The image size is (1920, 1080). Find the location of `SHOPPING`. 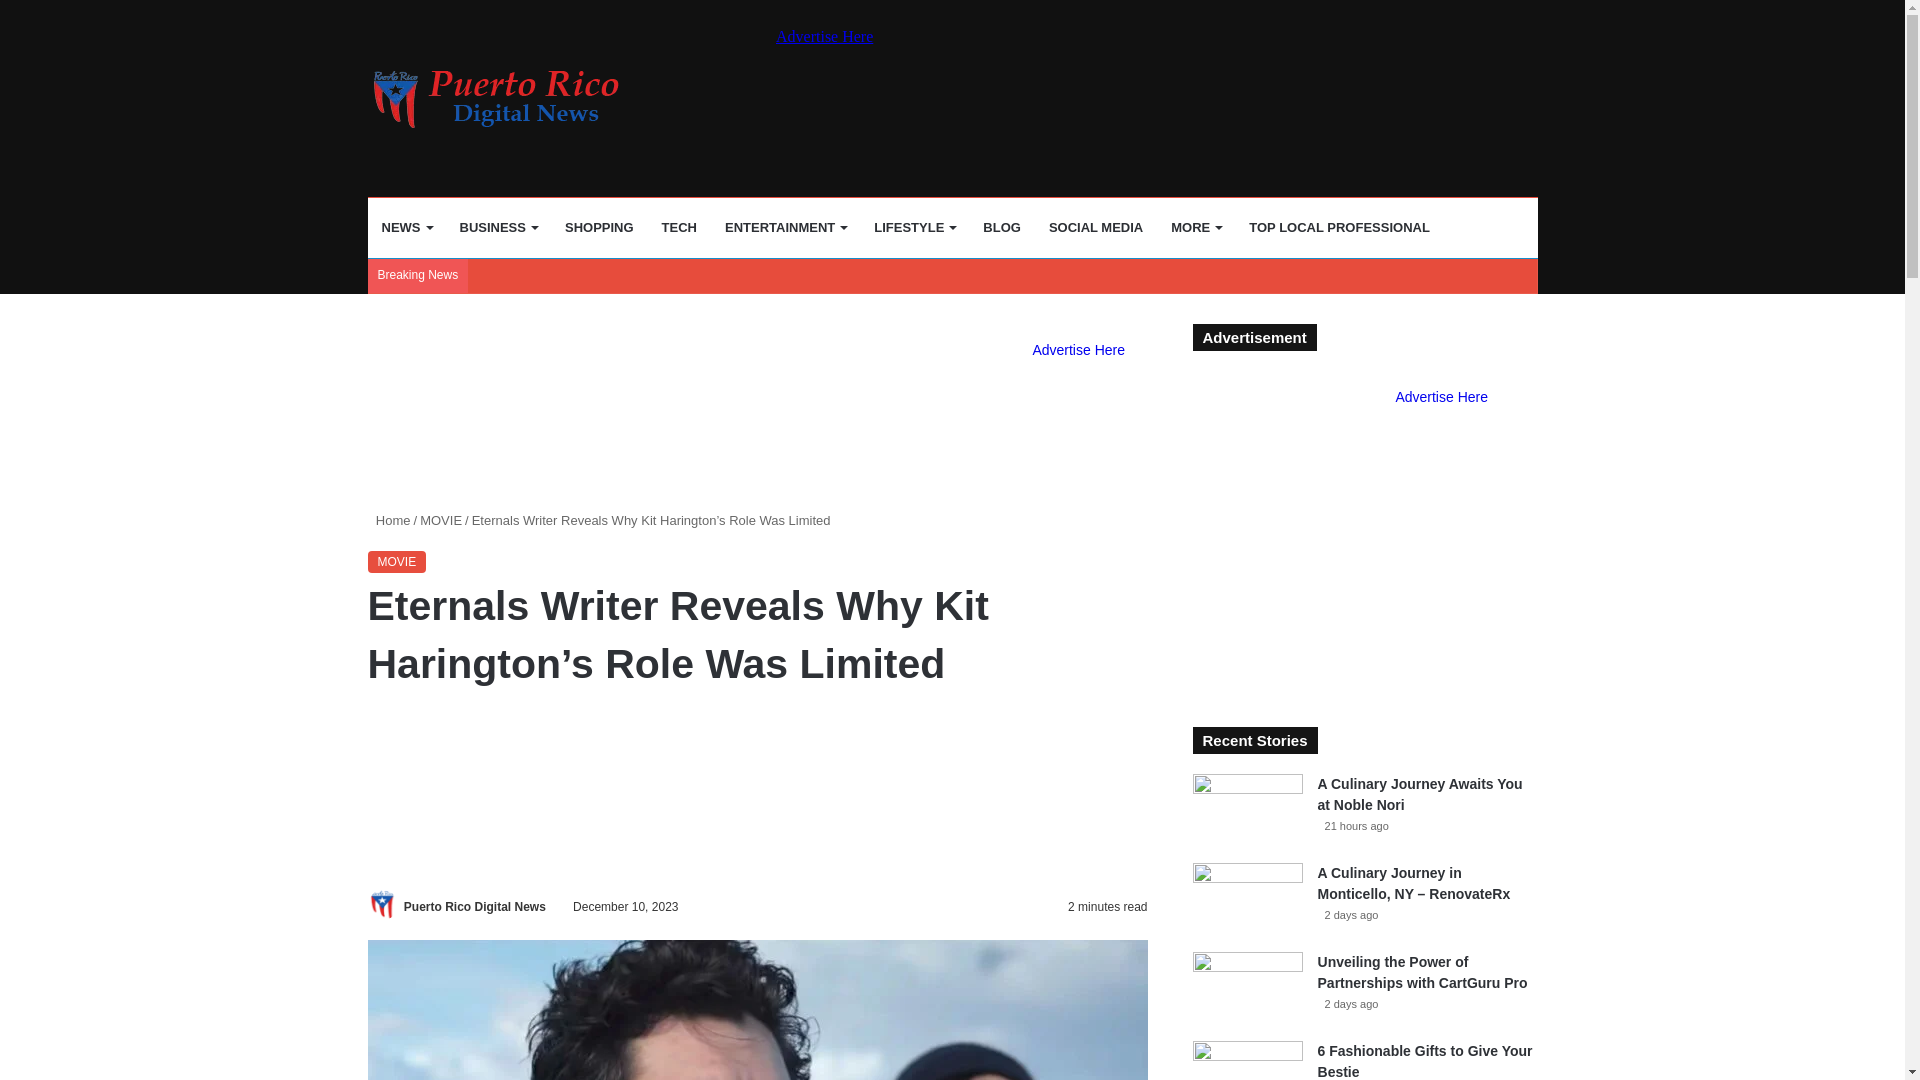

SHOPPING is located at coordinates (600, 228).